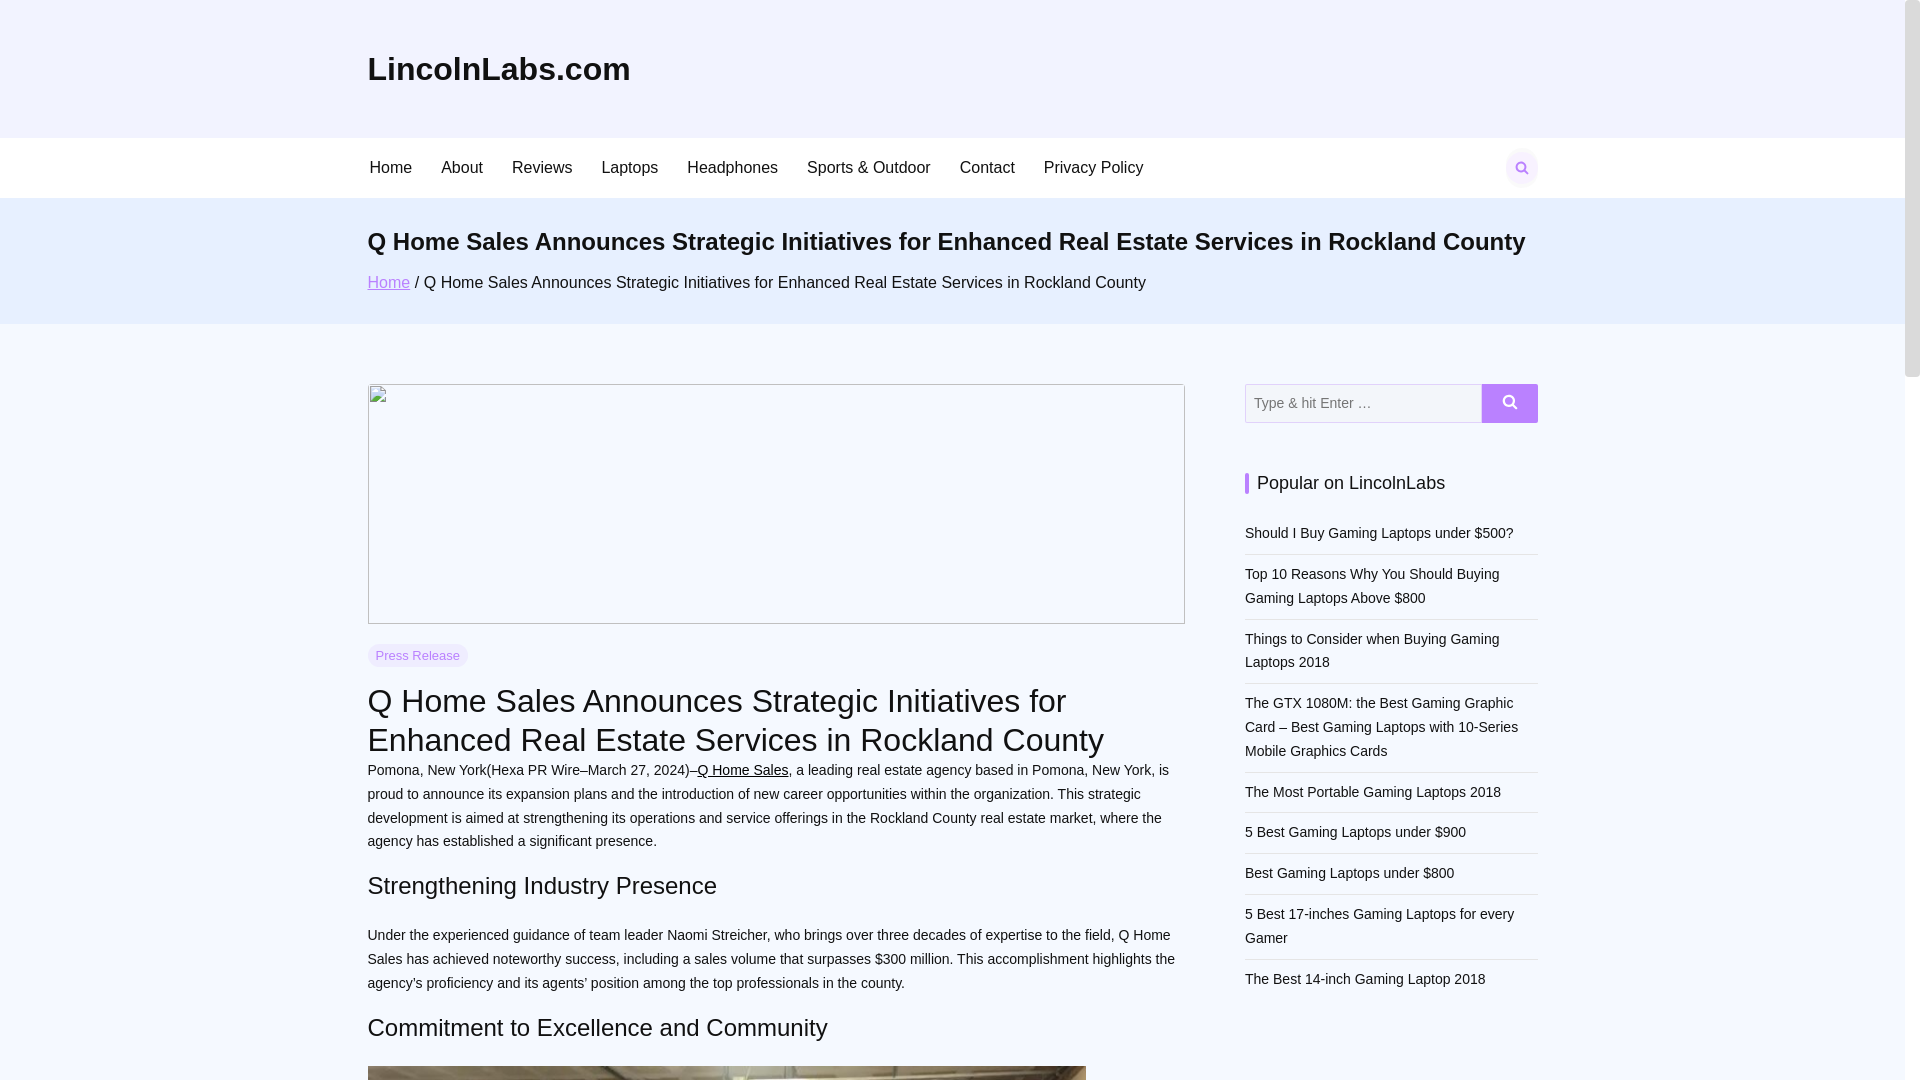 The image size is (1920, 1080). Describe the element at coordinates (1510, 404) in the screenshot. I see `Search` at that location.